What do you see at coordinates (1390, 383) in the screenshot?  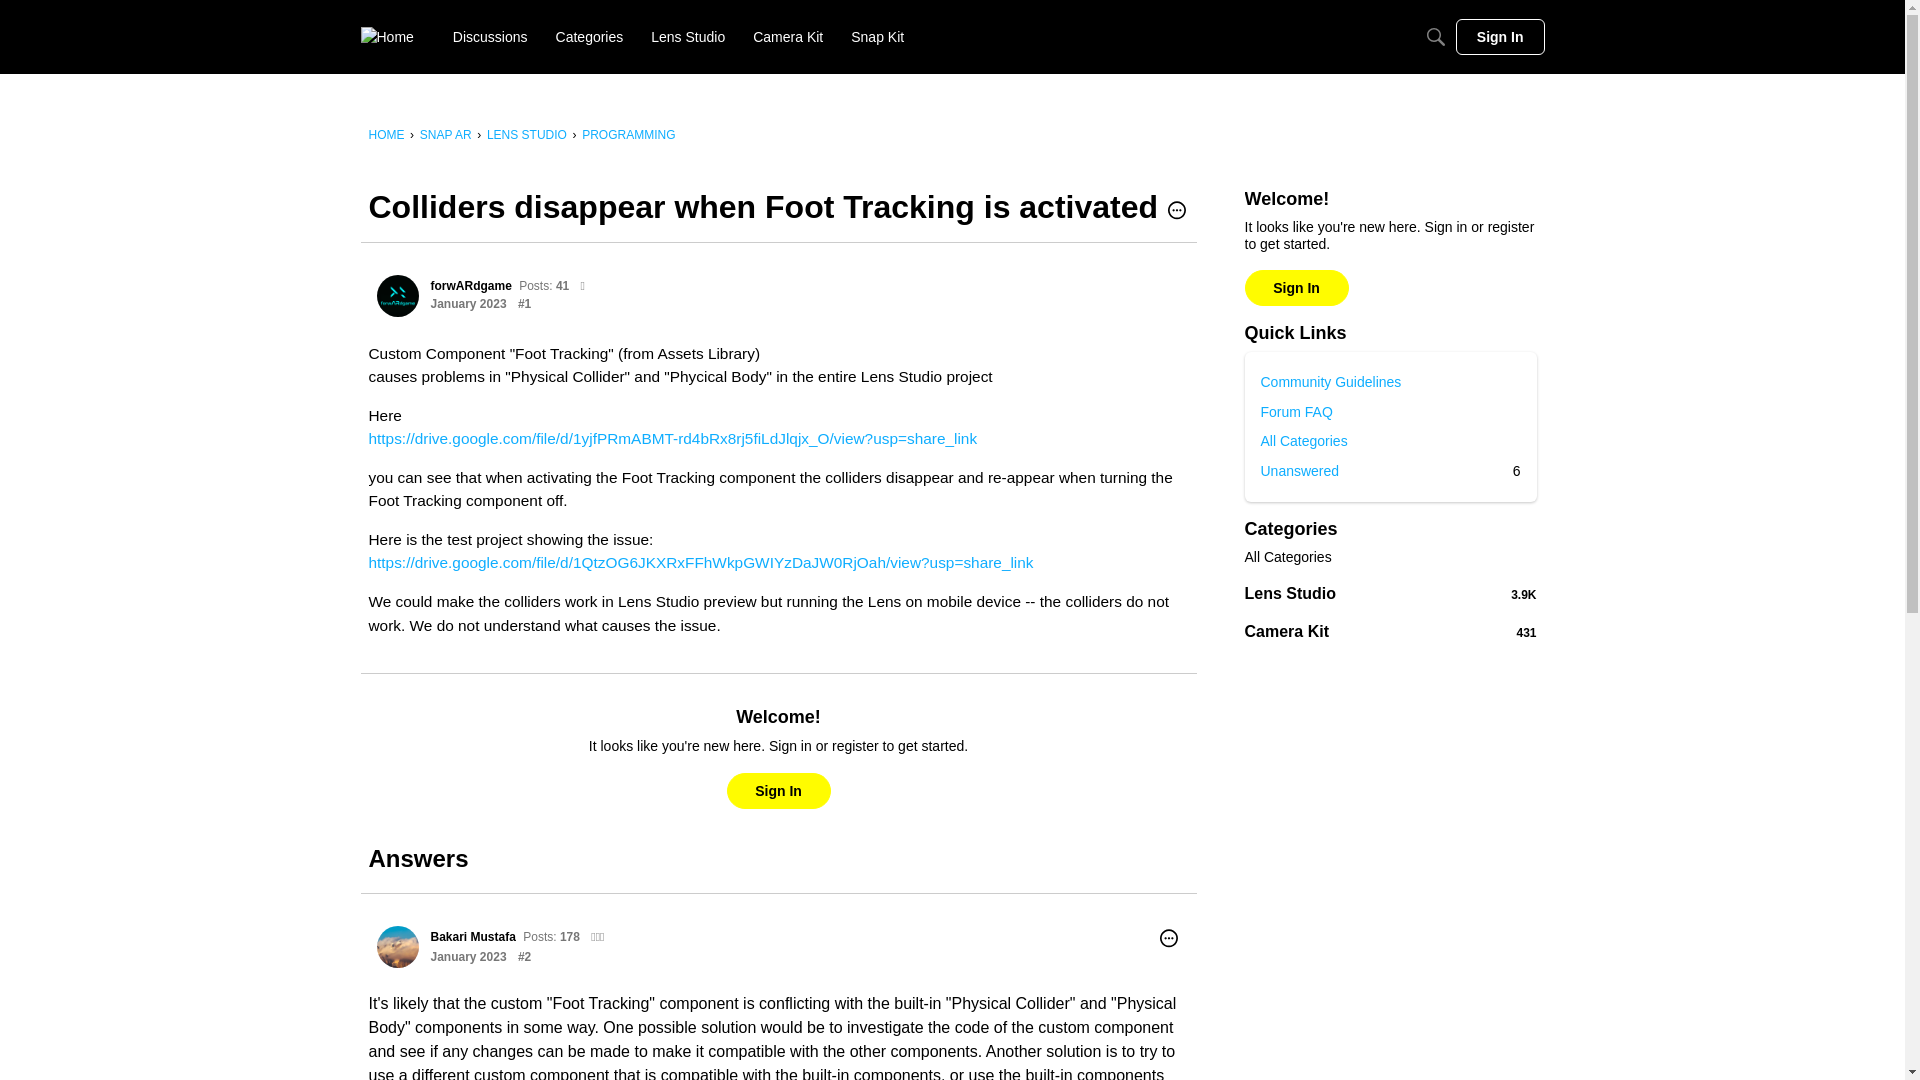 I see `Community Guidelines` at bounding box center [1390, 383].